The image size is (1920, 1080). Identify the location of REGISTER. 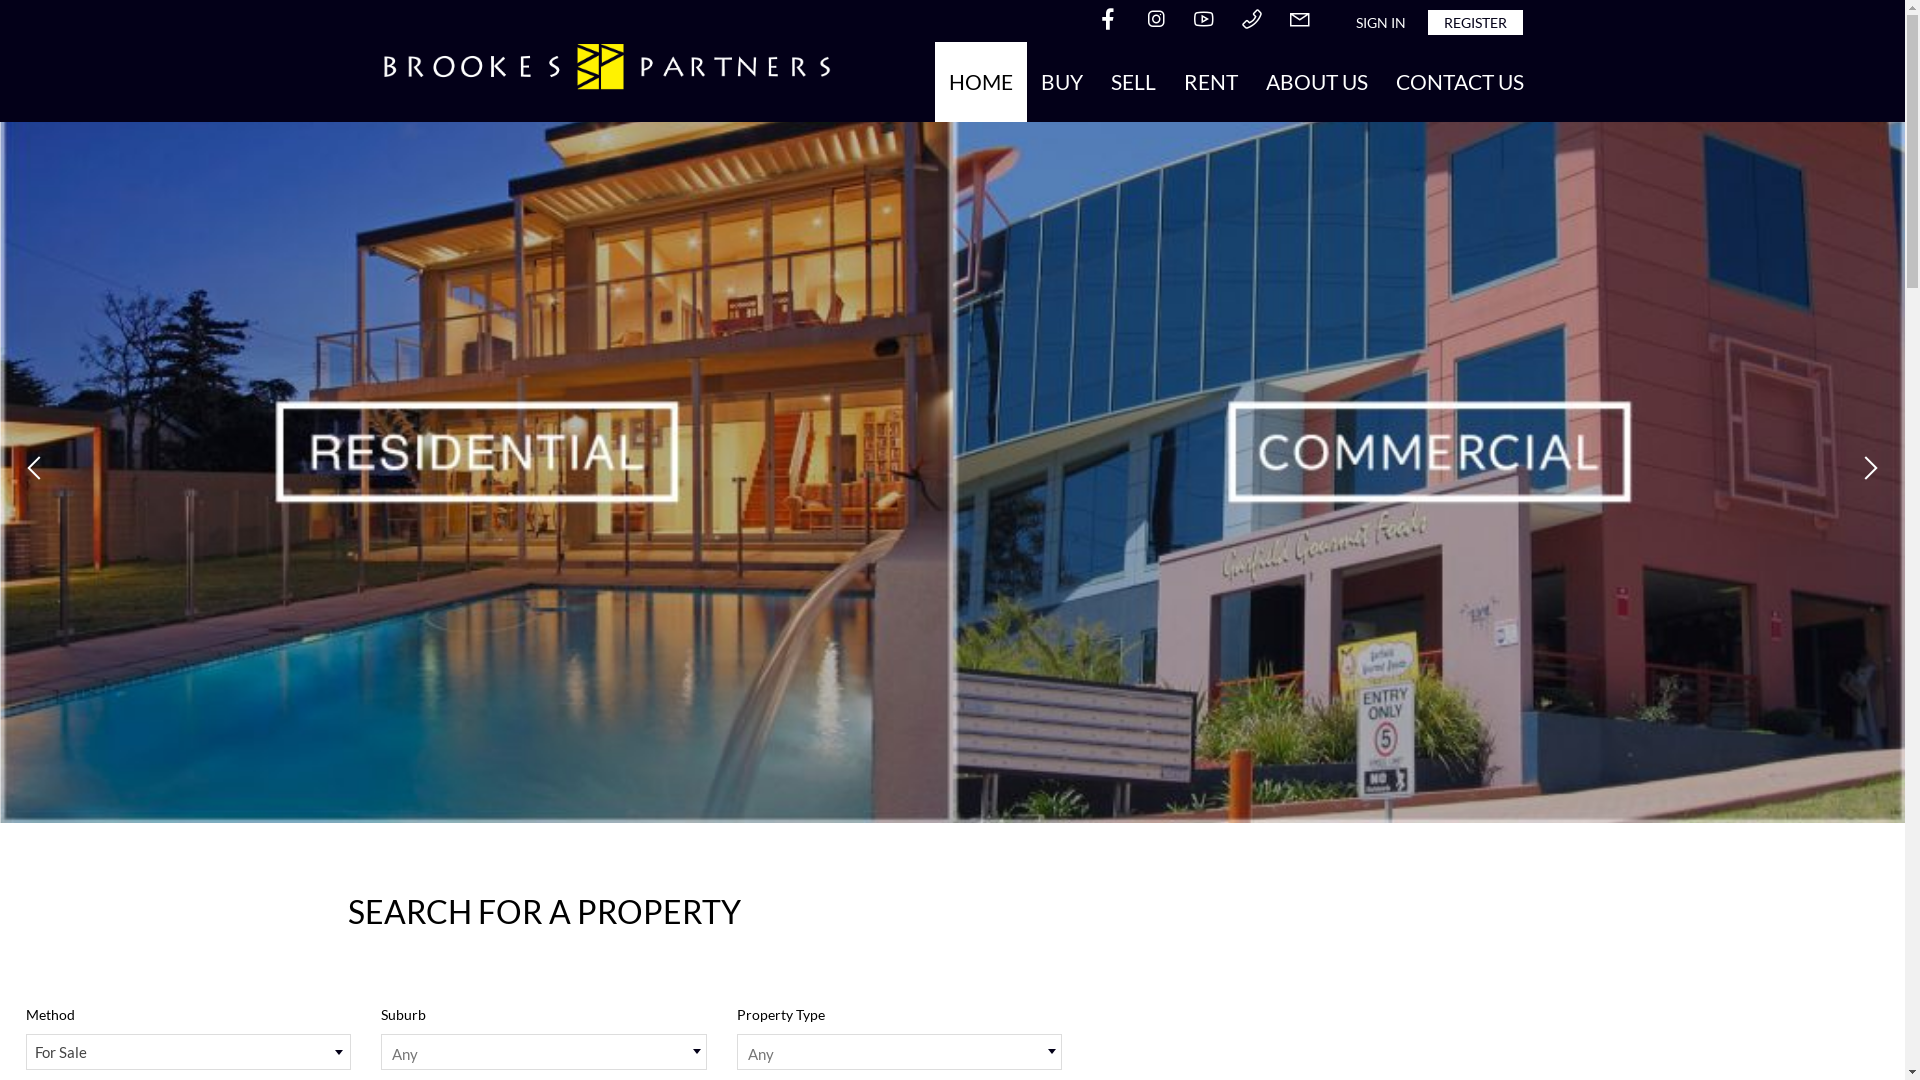
(1476, 22).